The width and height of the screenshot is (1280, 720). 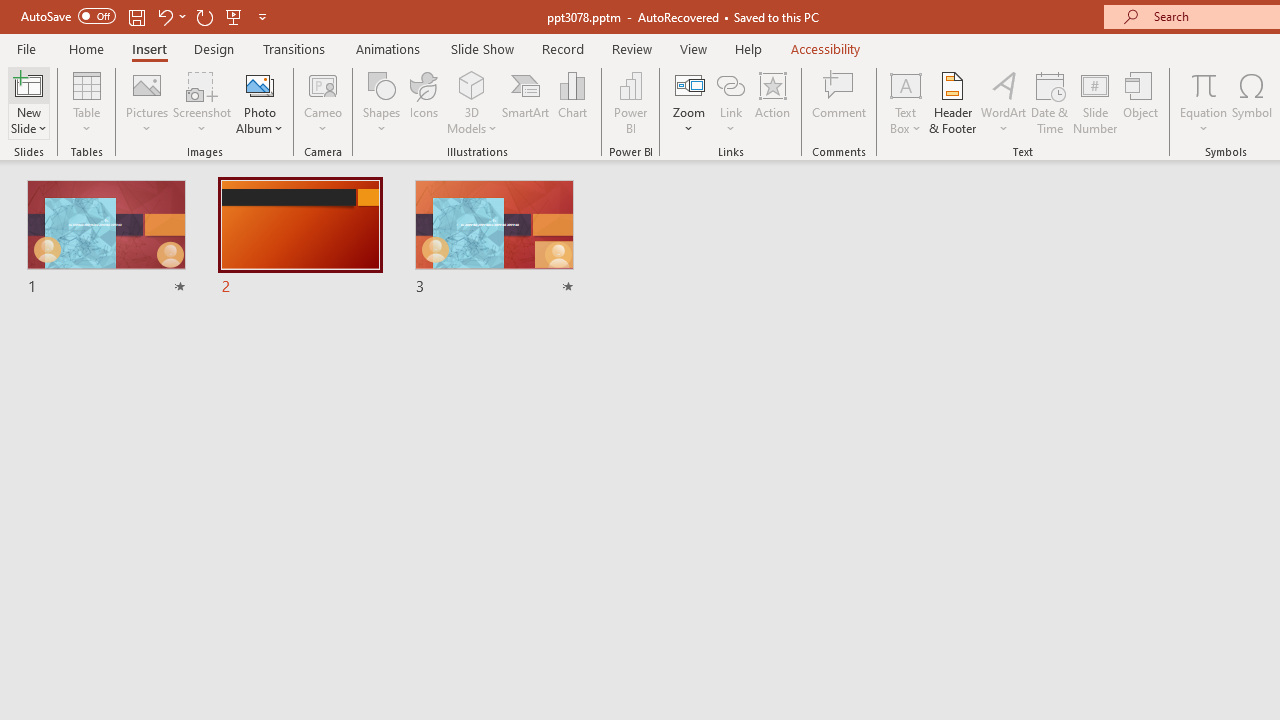 I want to click on 3D Models, so click(x=472, y=84).